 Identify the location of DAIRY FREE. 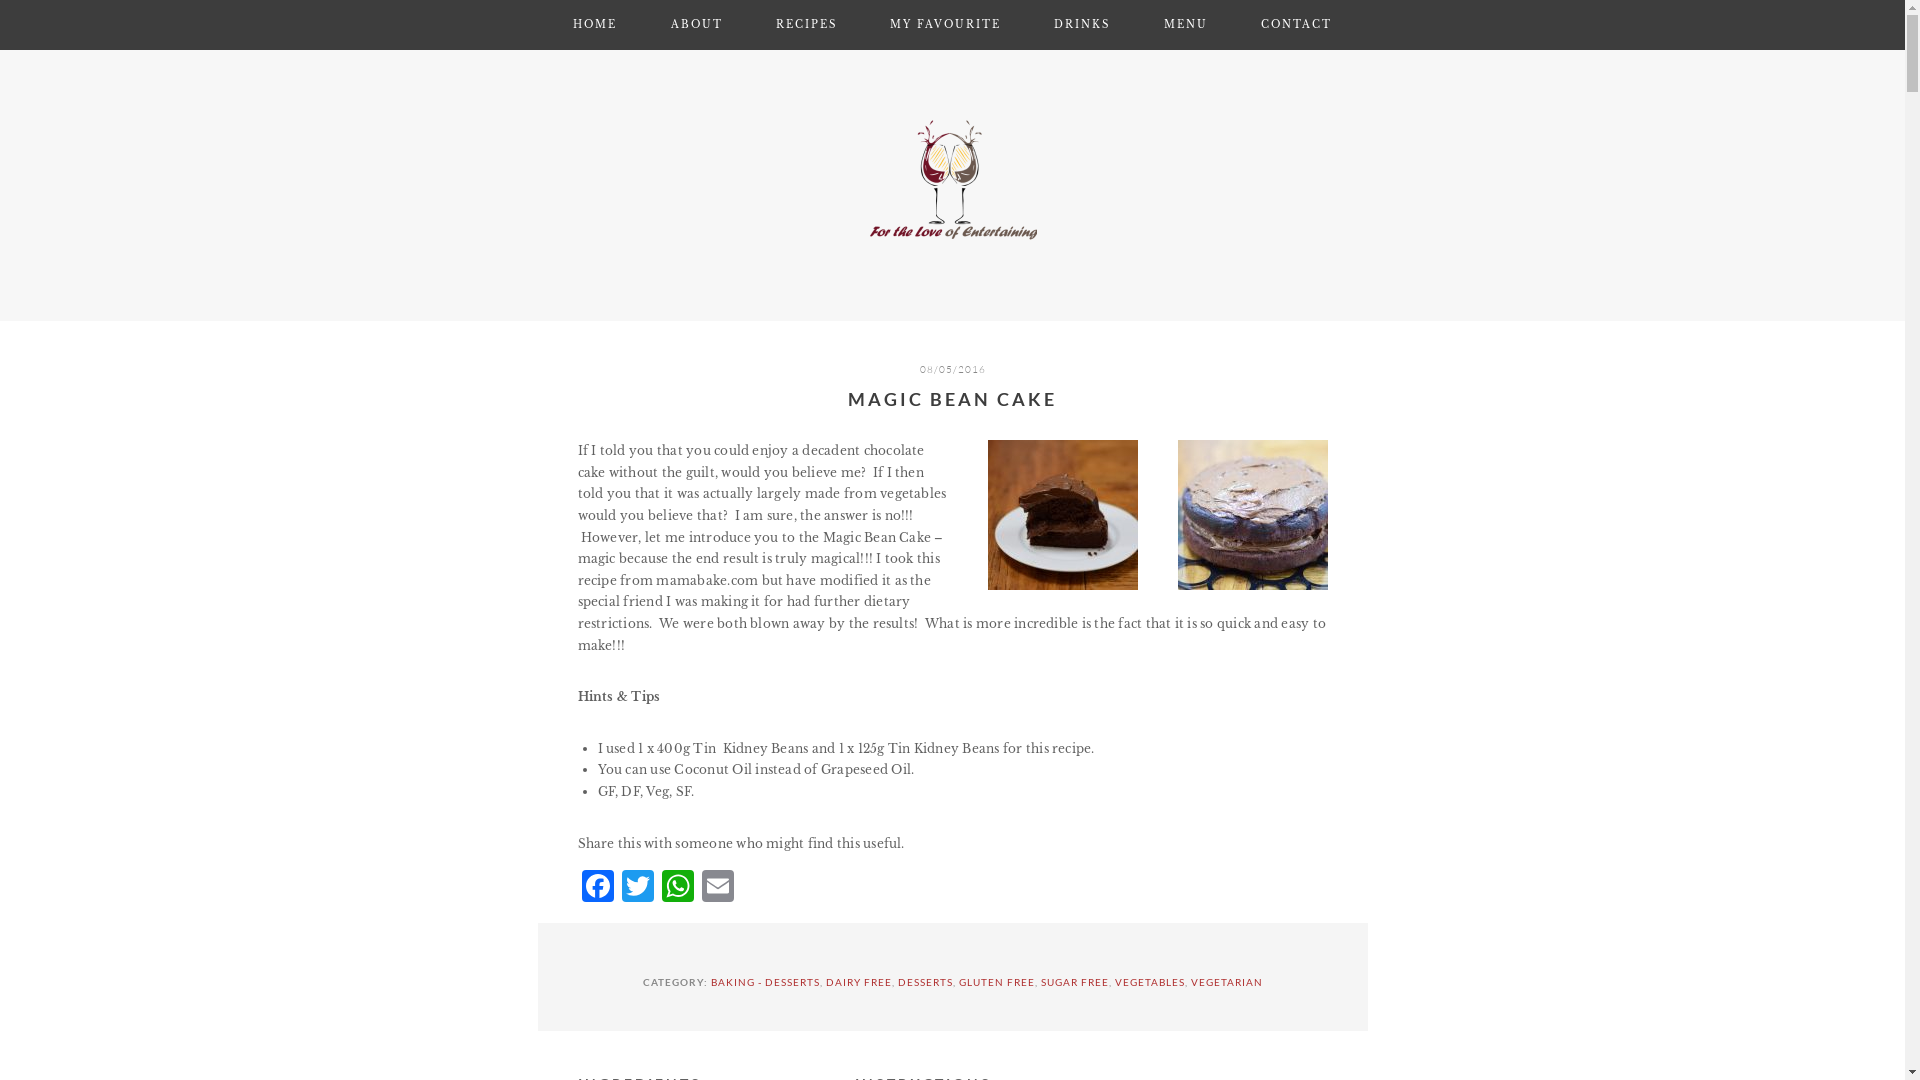
(859, 982).